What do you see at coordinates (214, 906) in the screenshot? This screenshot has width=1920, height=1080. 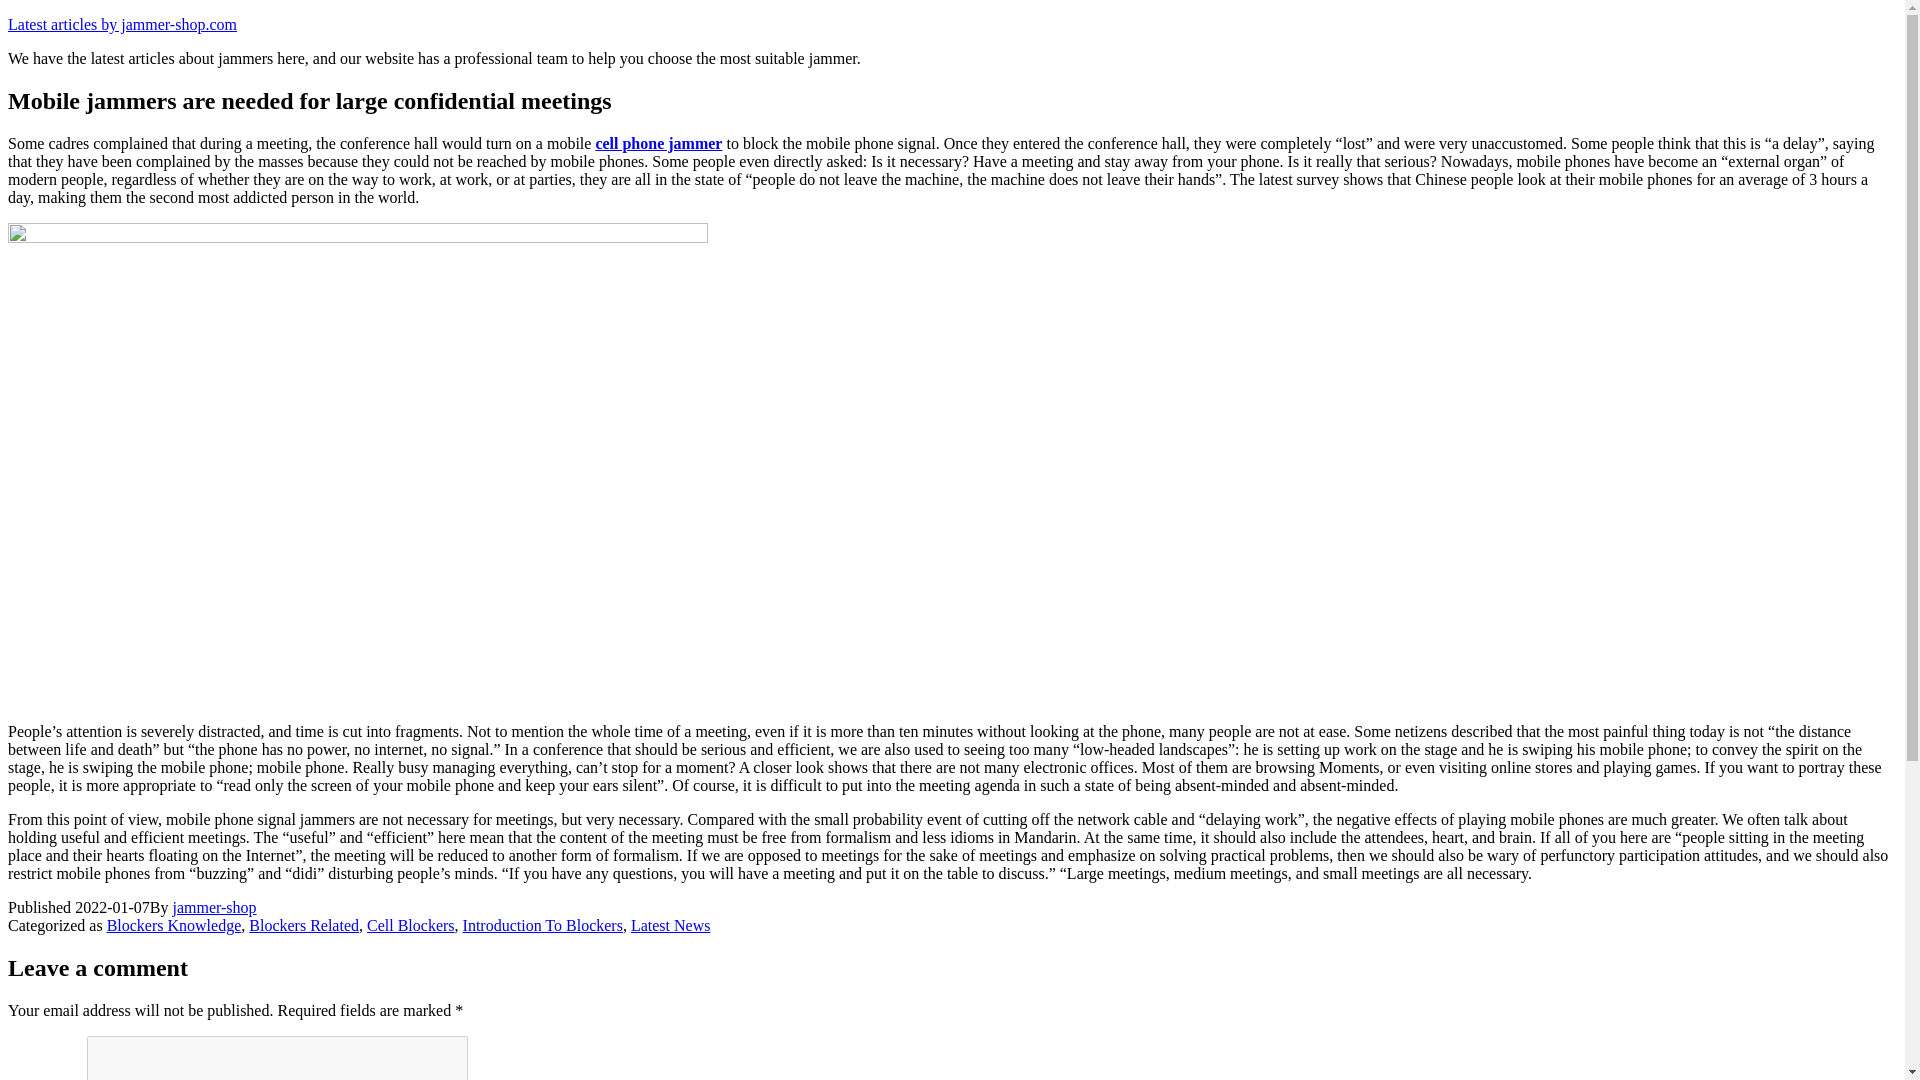 I see `jammer-shop` at bounding box center [214, 906].